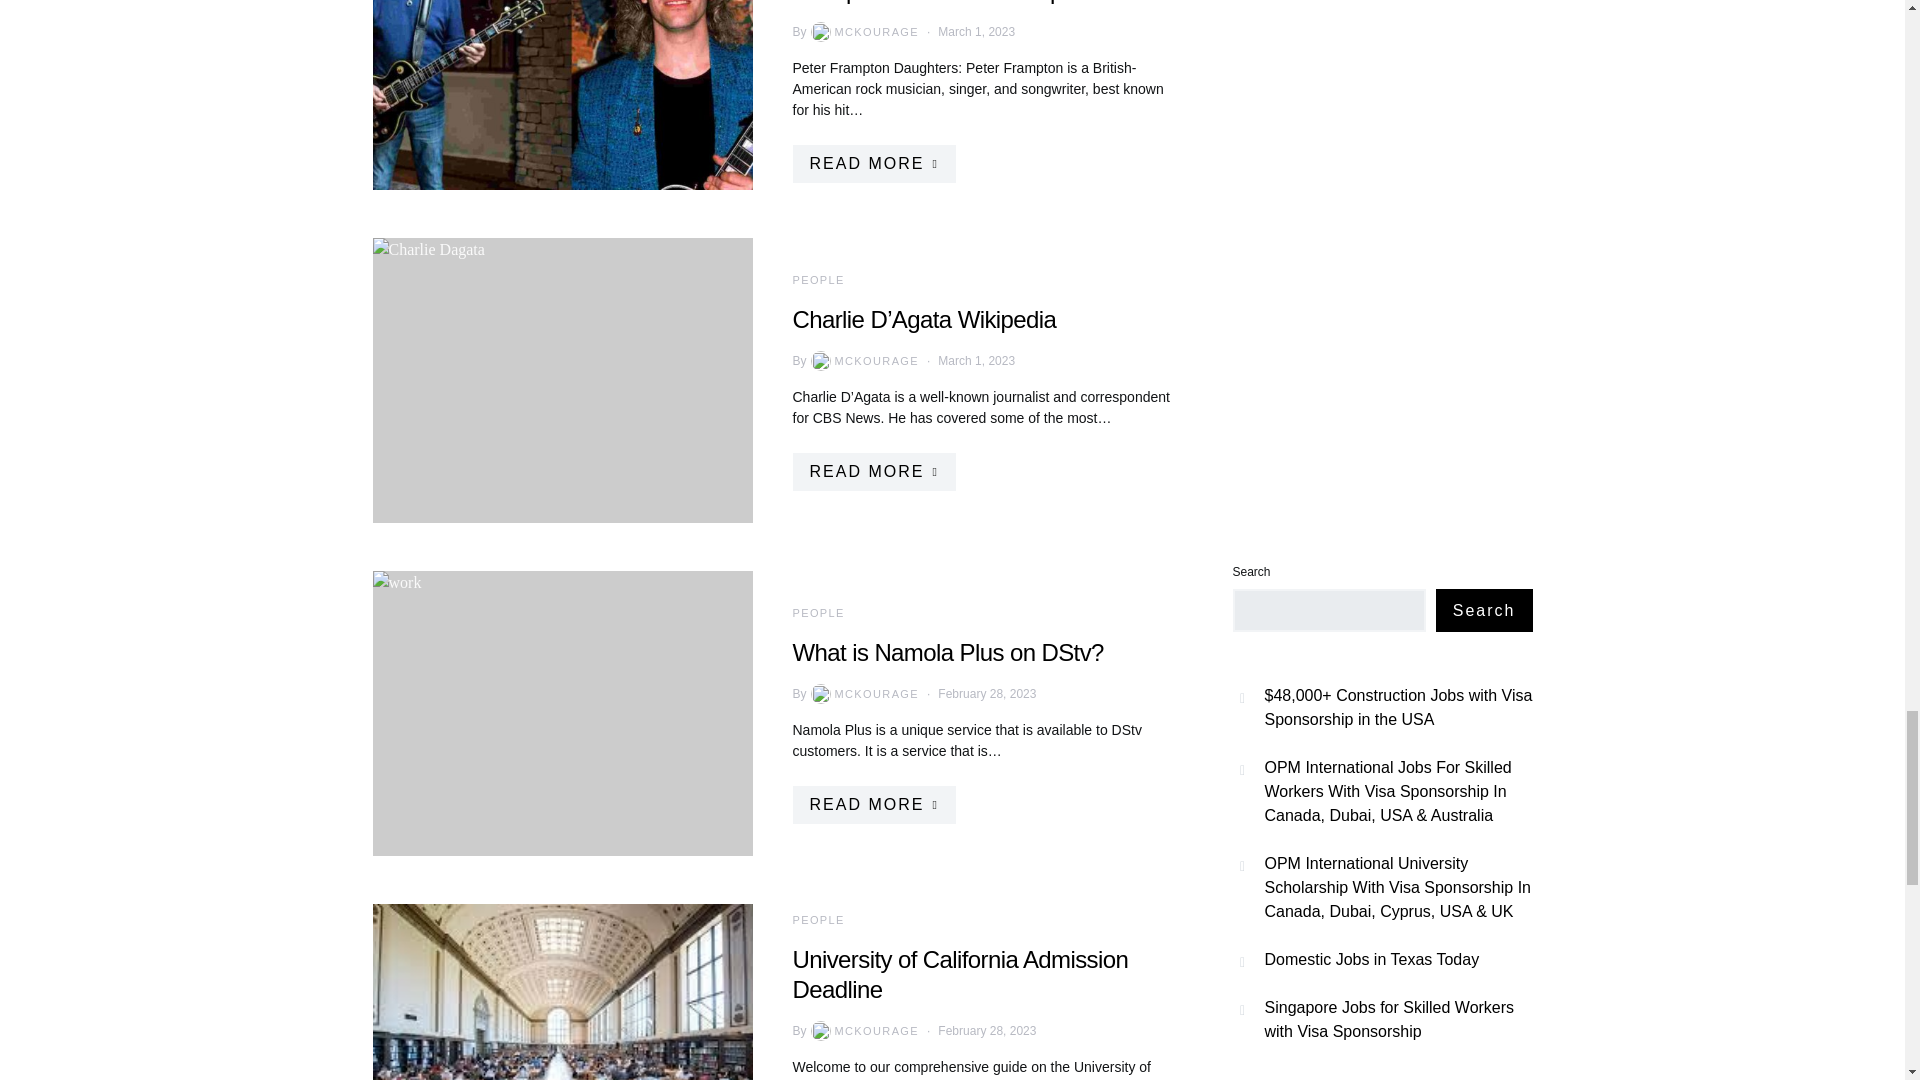 This screenshot has height=1080, width=1920. I want to click on PEOPLE, so click(818, 612).